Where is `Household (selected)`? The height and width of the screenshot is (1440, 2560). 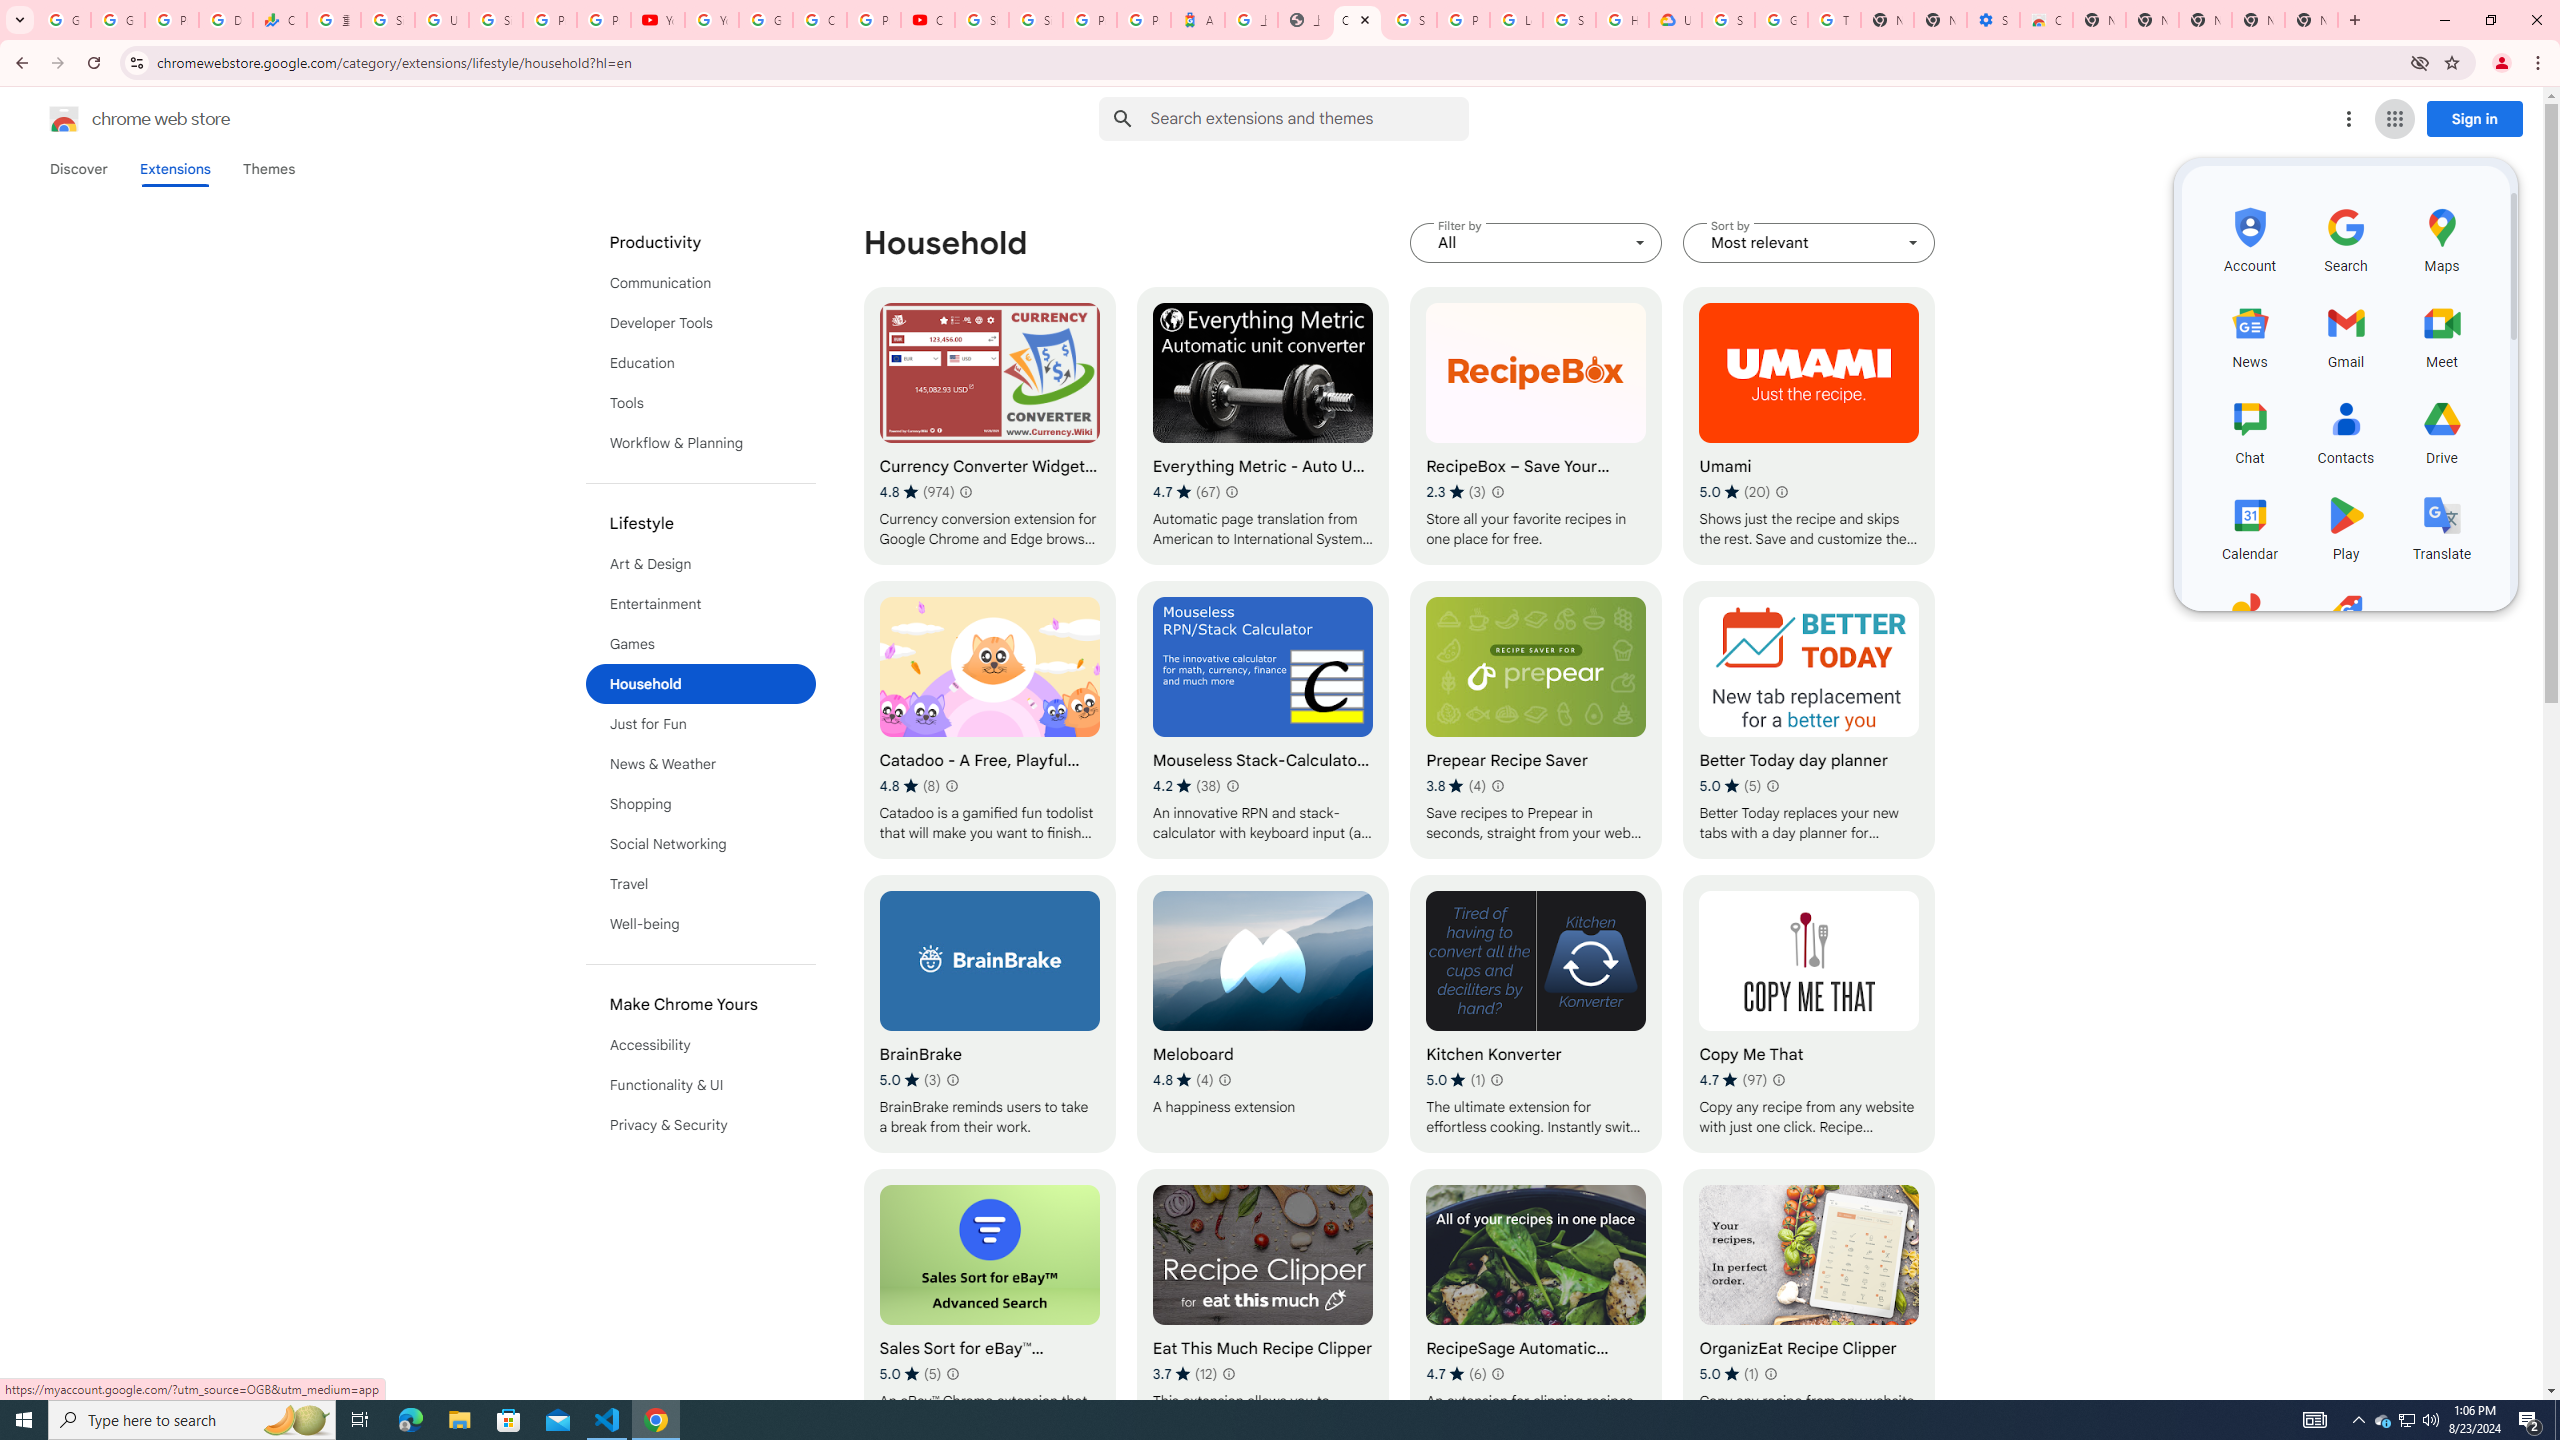 Household (selected) is located at coordinates (701, 684).